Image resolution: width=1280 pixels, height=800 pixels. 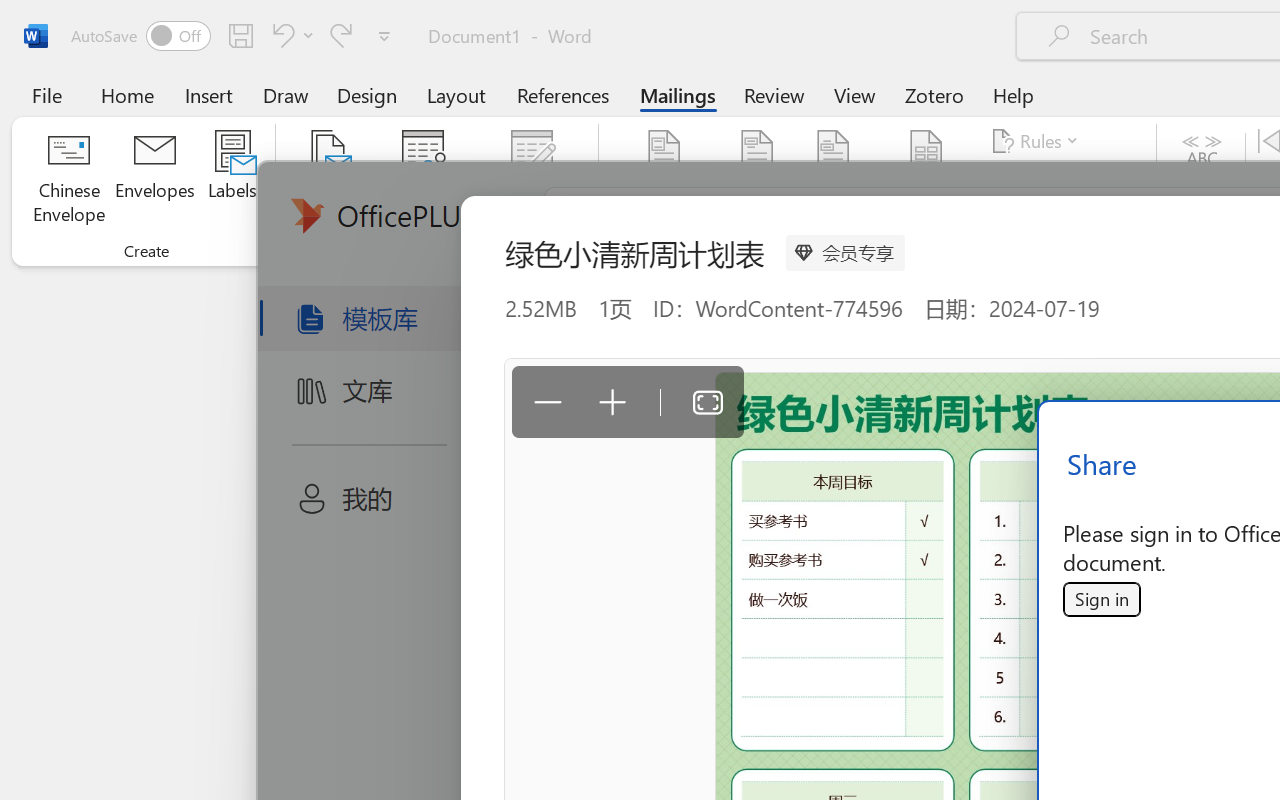 I want to click on Insert Merge Field, so click(x=927, y=152).